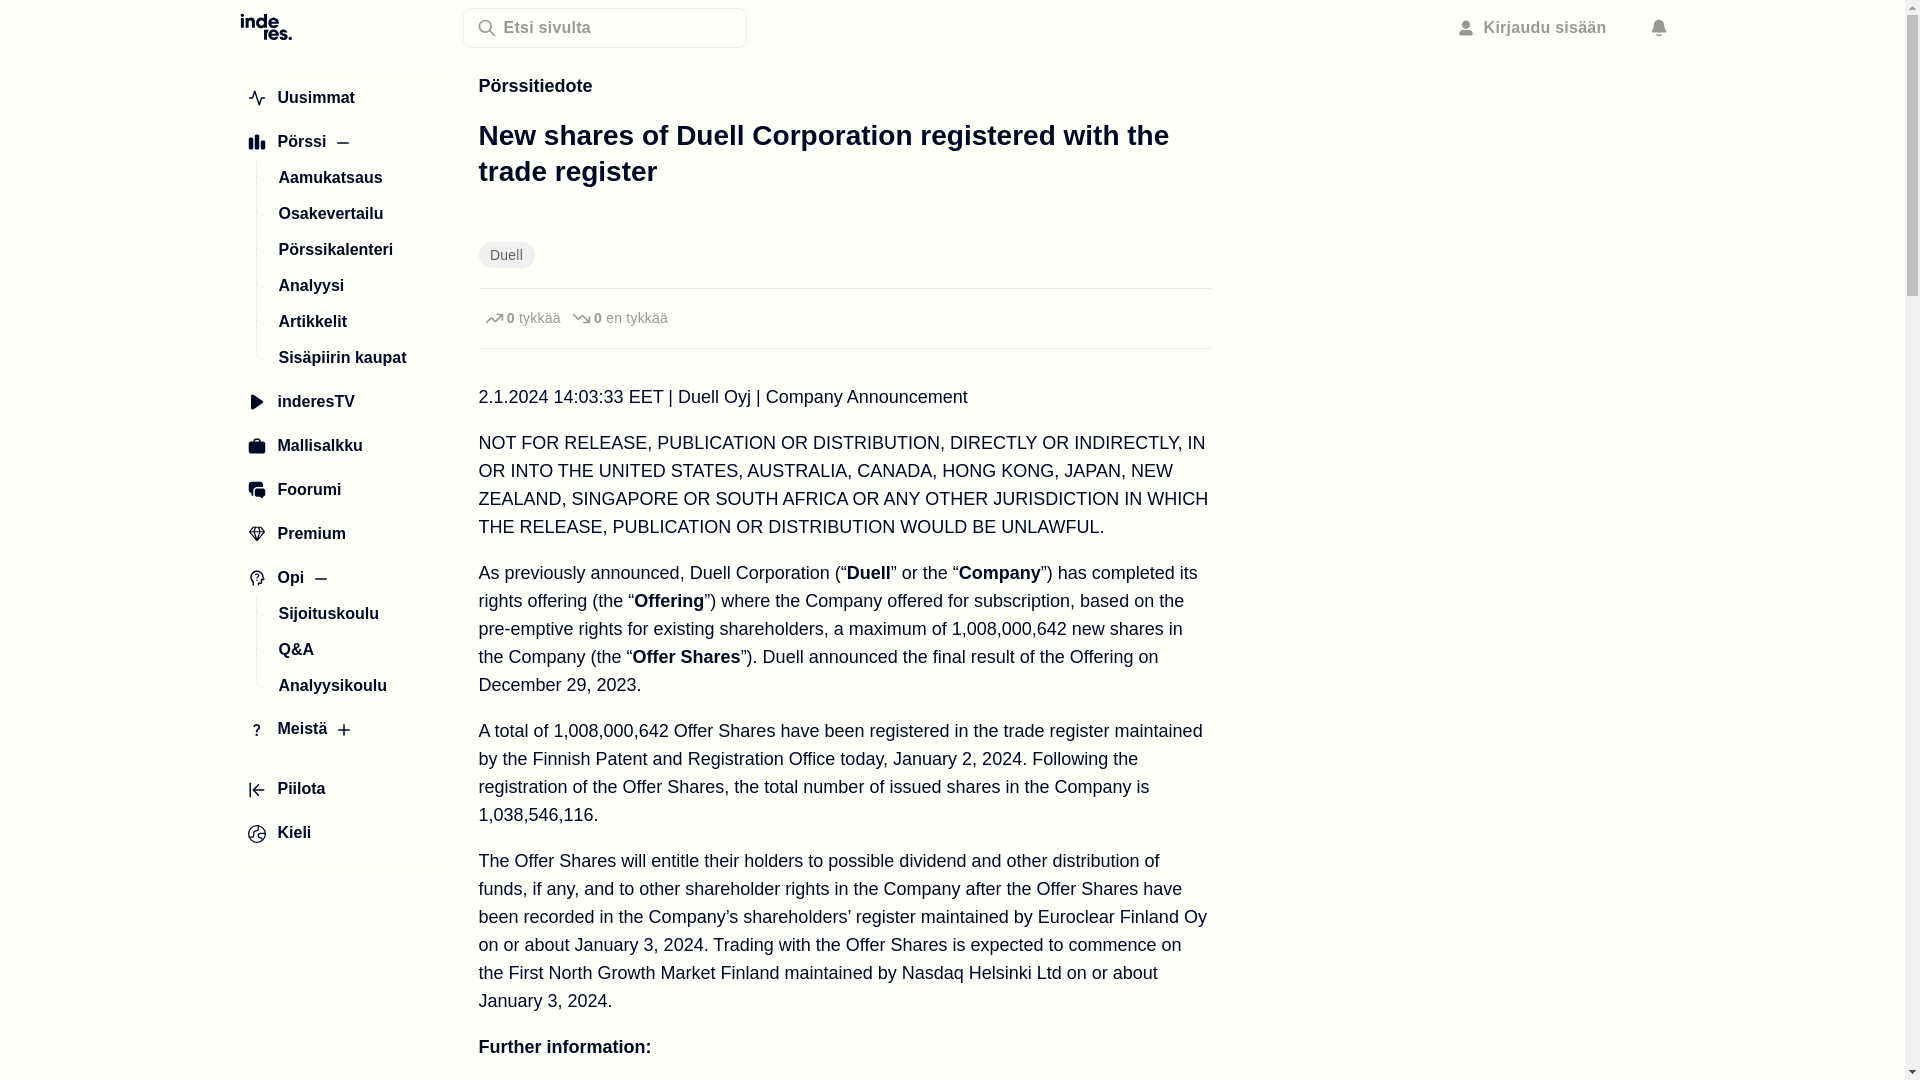 This screenshot has height=1080, width=1920. What do you see at coordinates (304, 446) in the screenshot?
I see `Mallisalkku` at bounding box center [304, 446].